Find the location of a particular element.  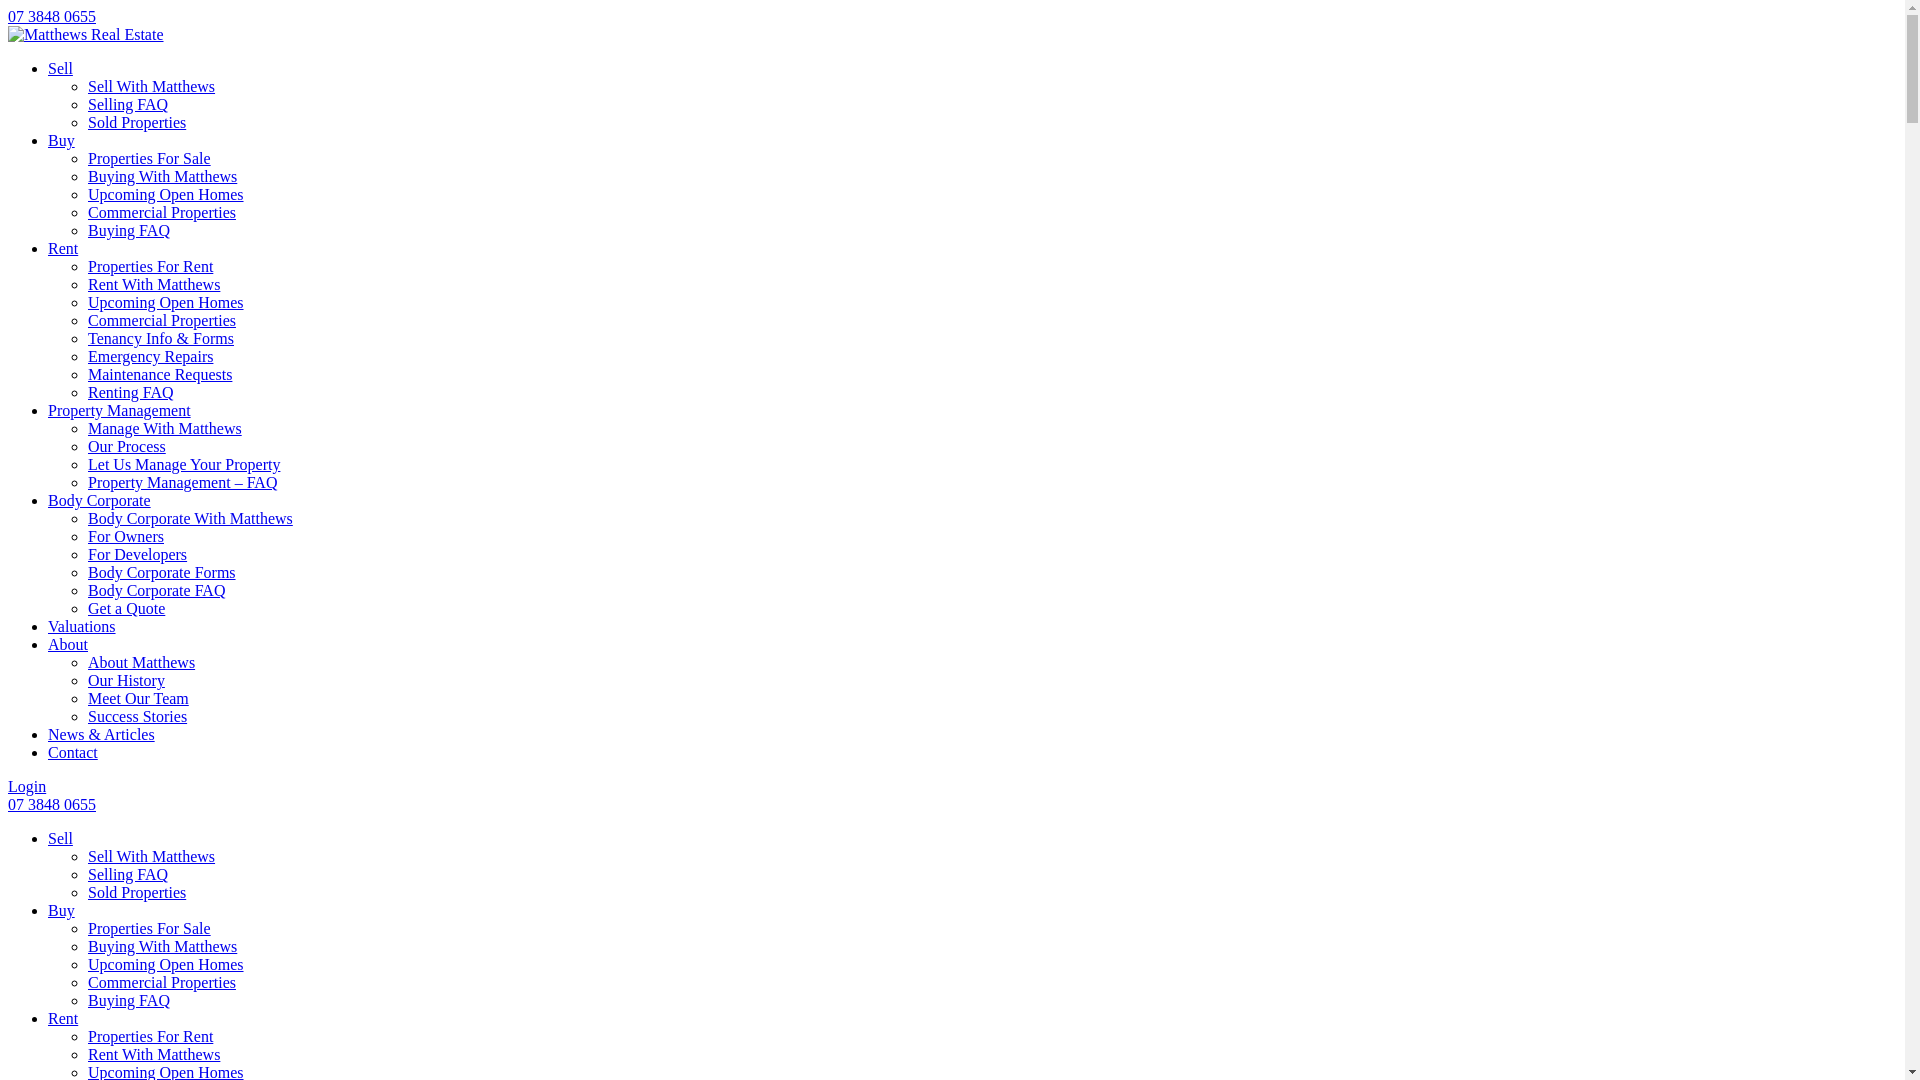

Commercial Properties is located at coordinates (162, 212).